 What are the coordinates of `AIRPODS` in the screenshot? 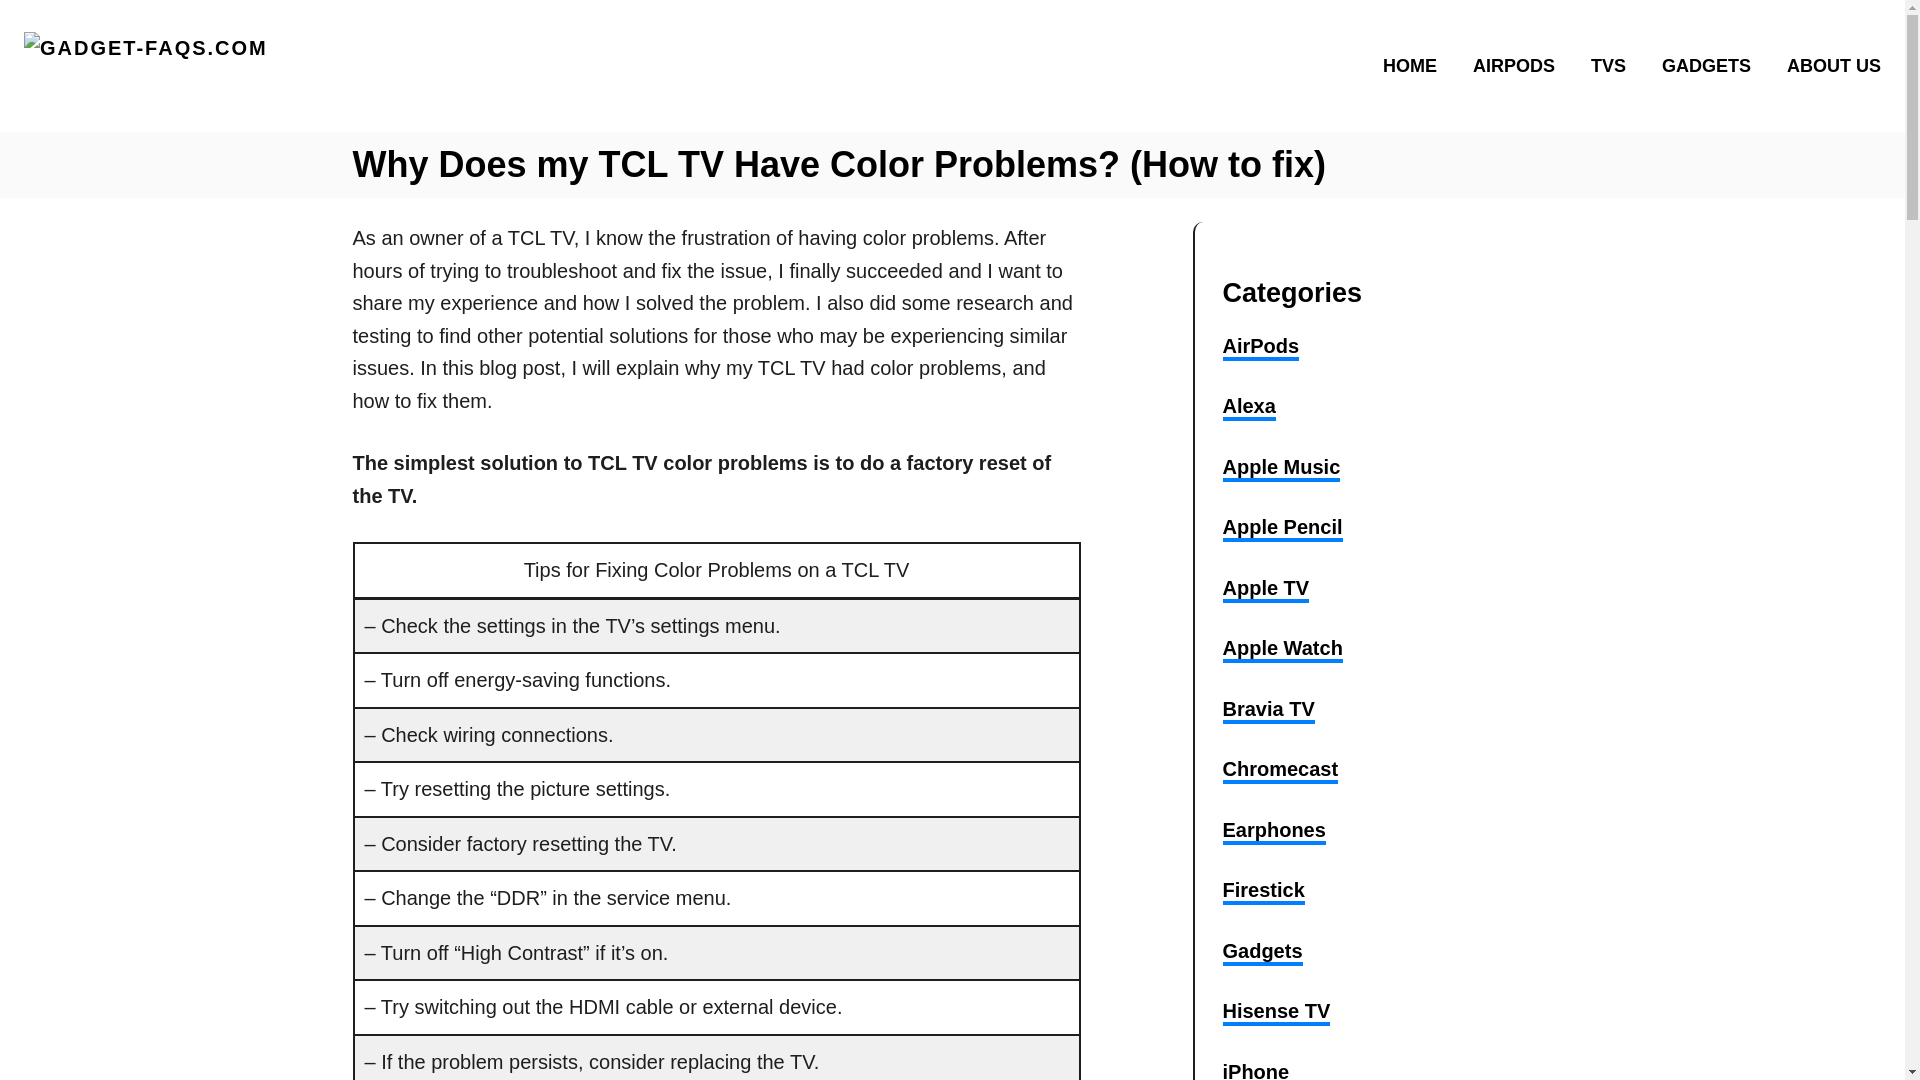 It's located at (1520, 64).